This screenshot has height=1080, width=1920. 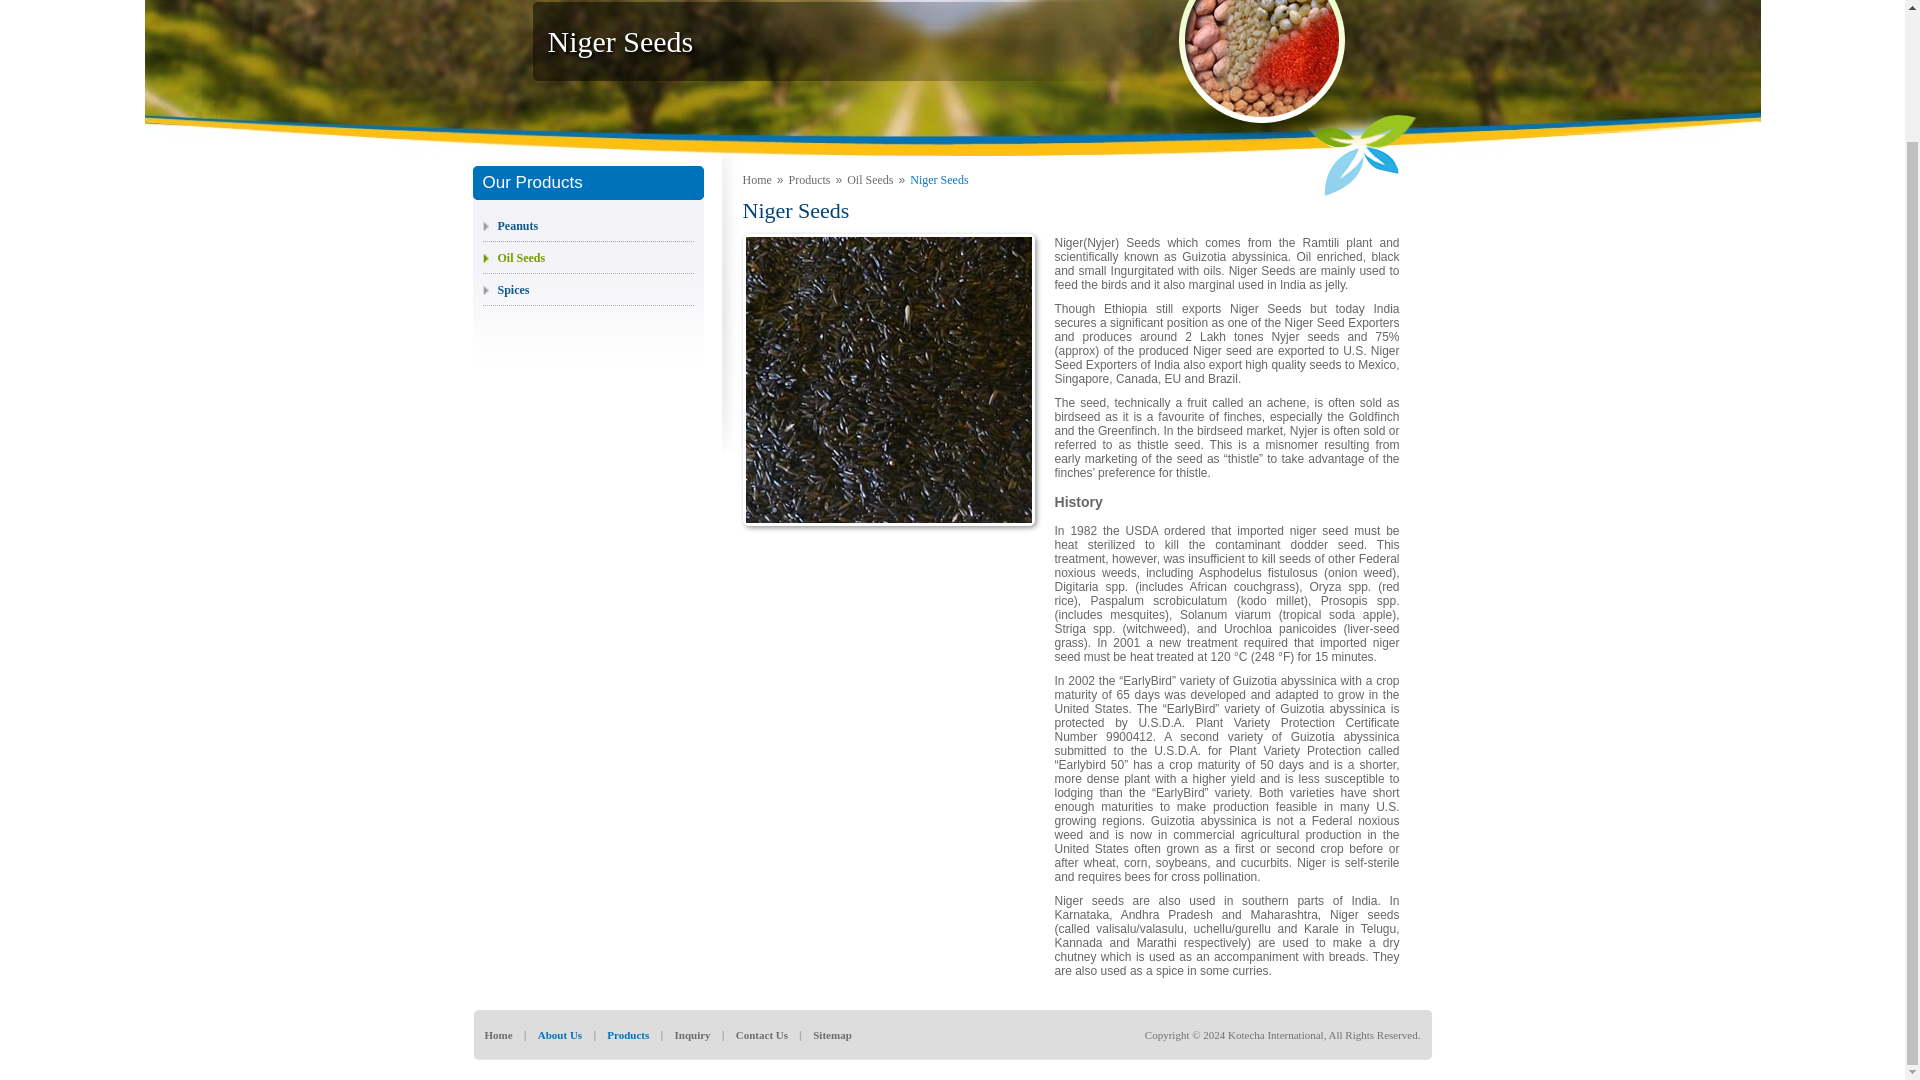 What do you see at coordinates (559, 1035) in the screenshot?
I see `About Us` at bounding box center [559, 1035].